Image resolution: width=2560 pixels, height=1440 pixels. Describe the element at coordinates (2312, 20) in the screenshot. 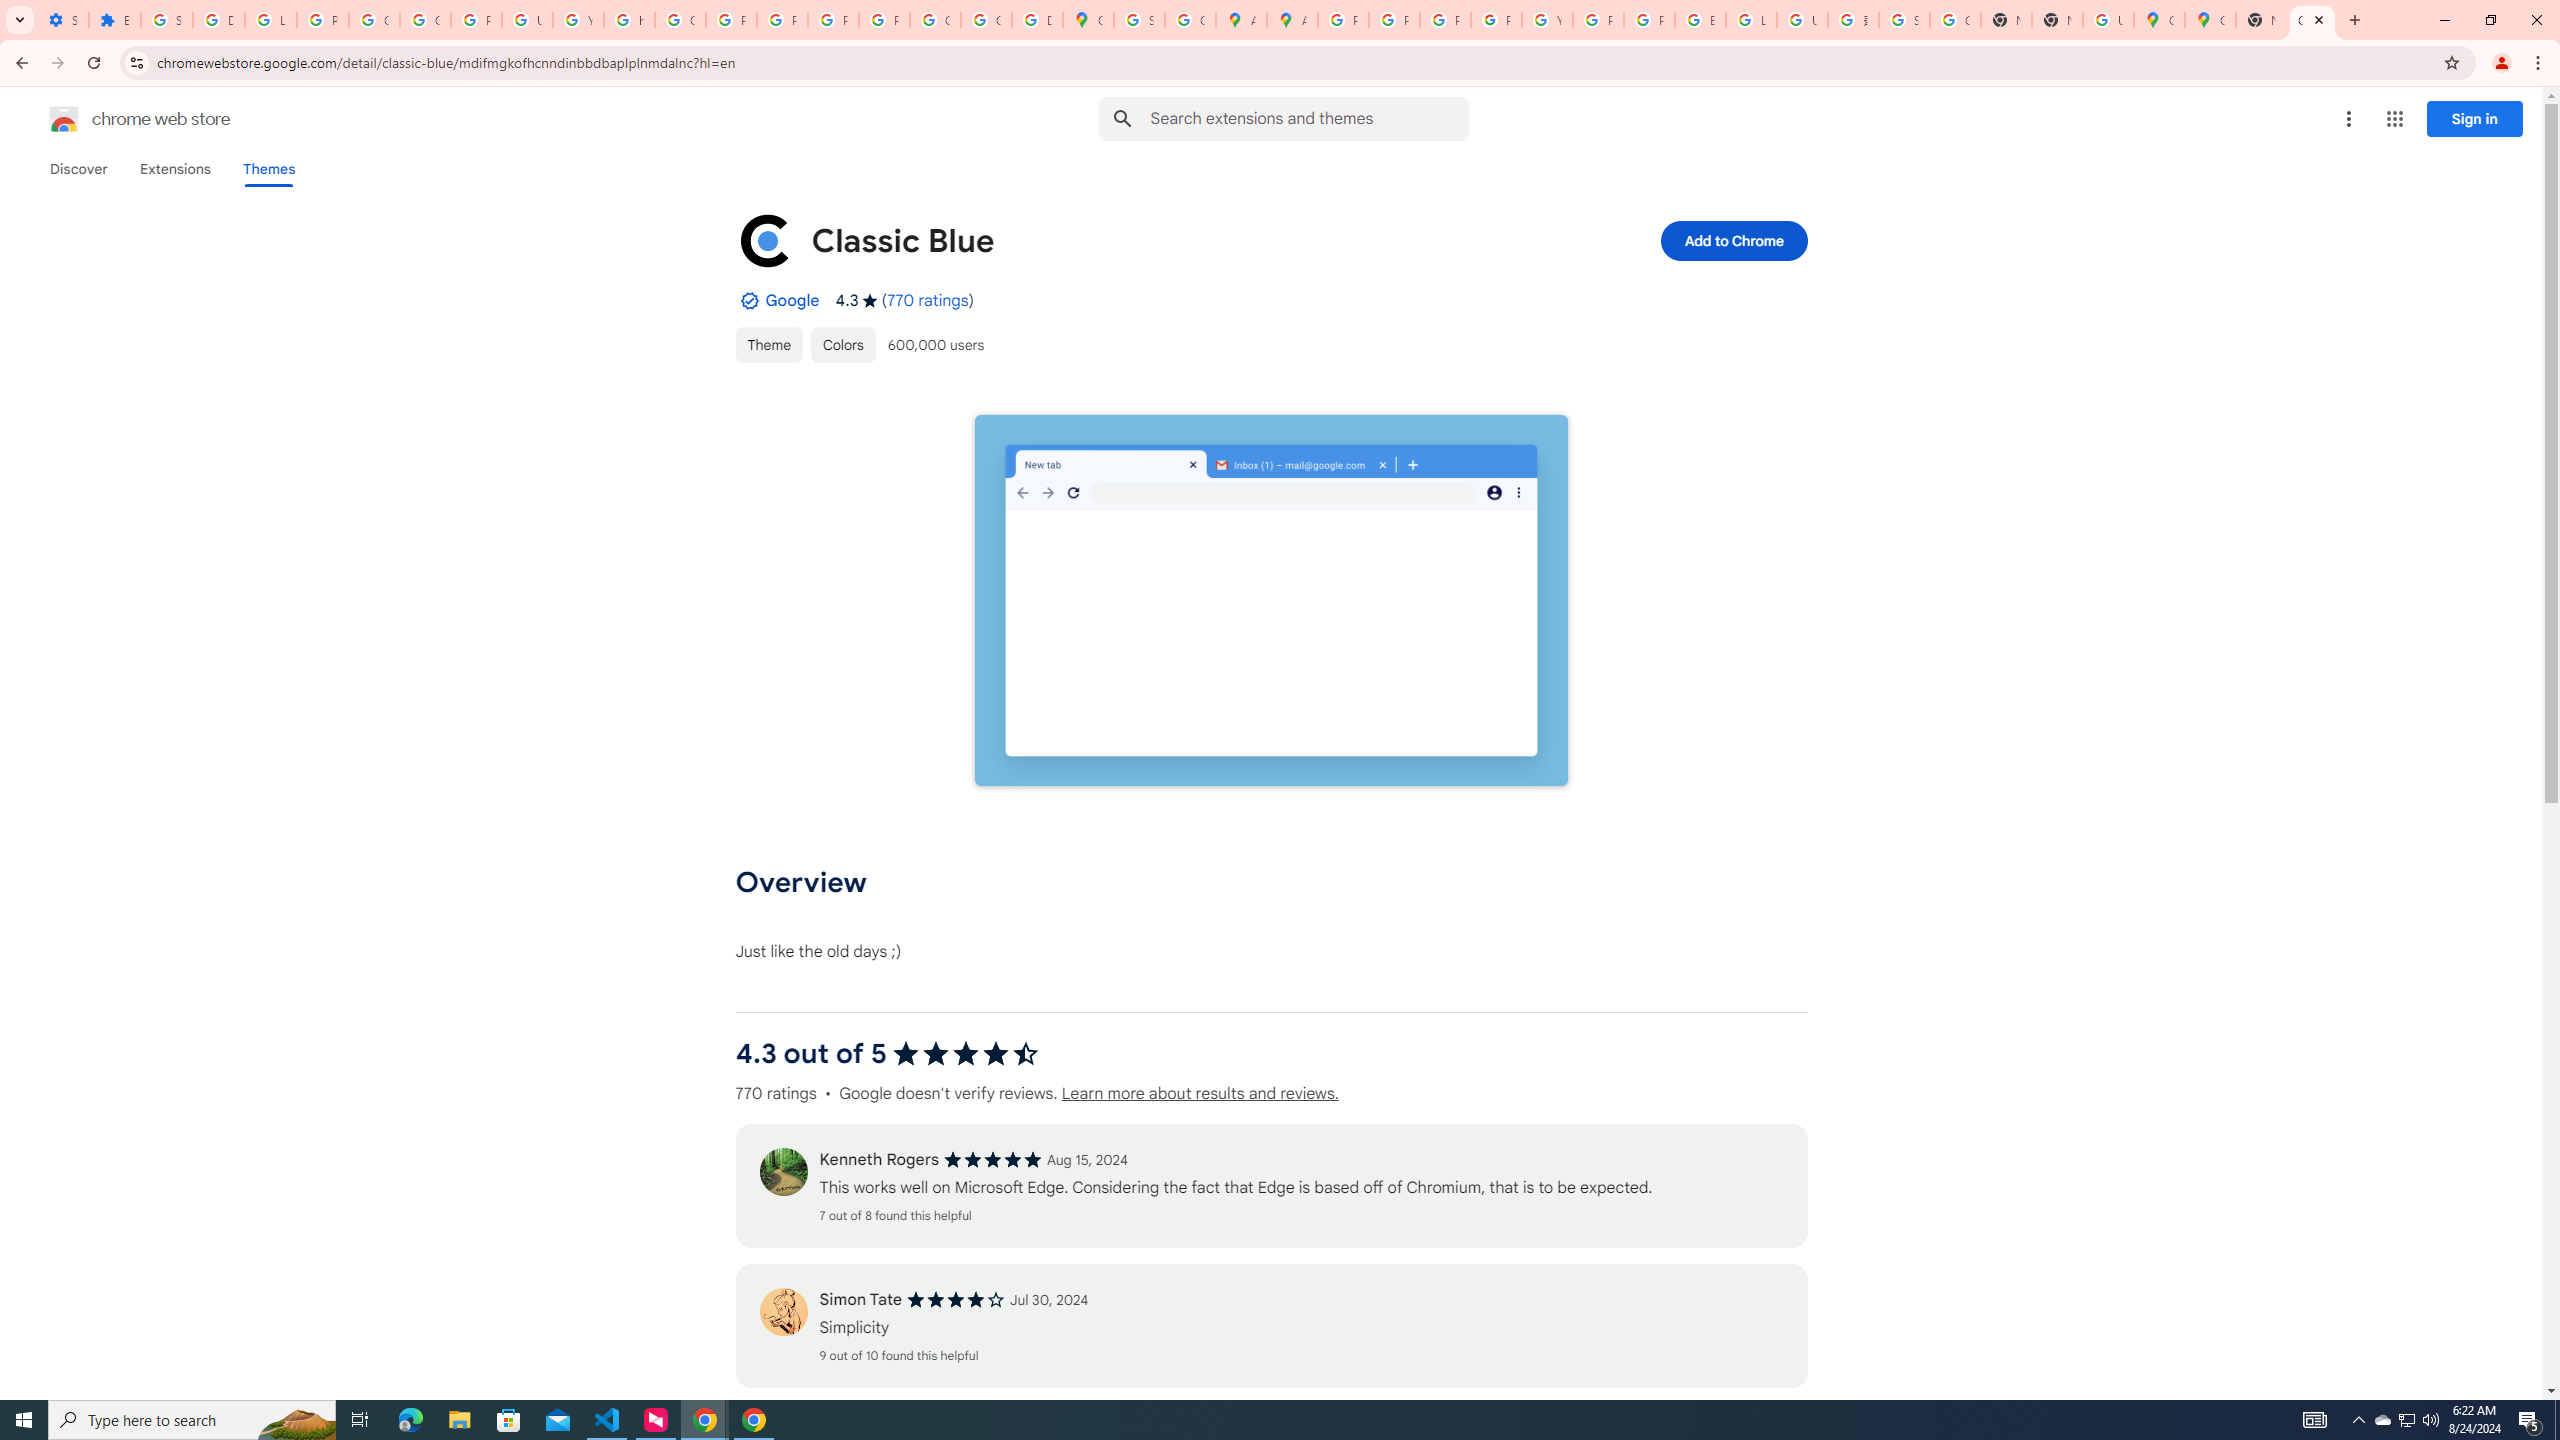

I see `Classic Blue - Chrome Web Store` at that location.